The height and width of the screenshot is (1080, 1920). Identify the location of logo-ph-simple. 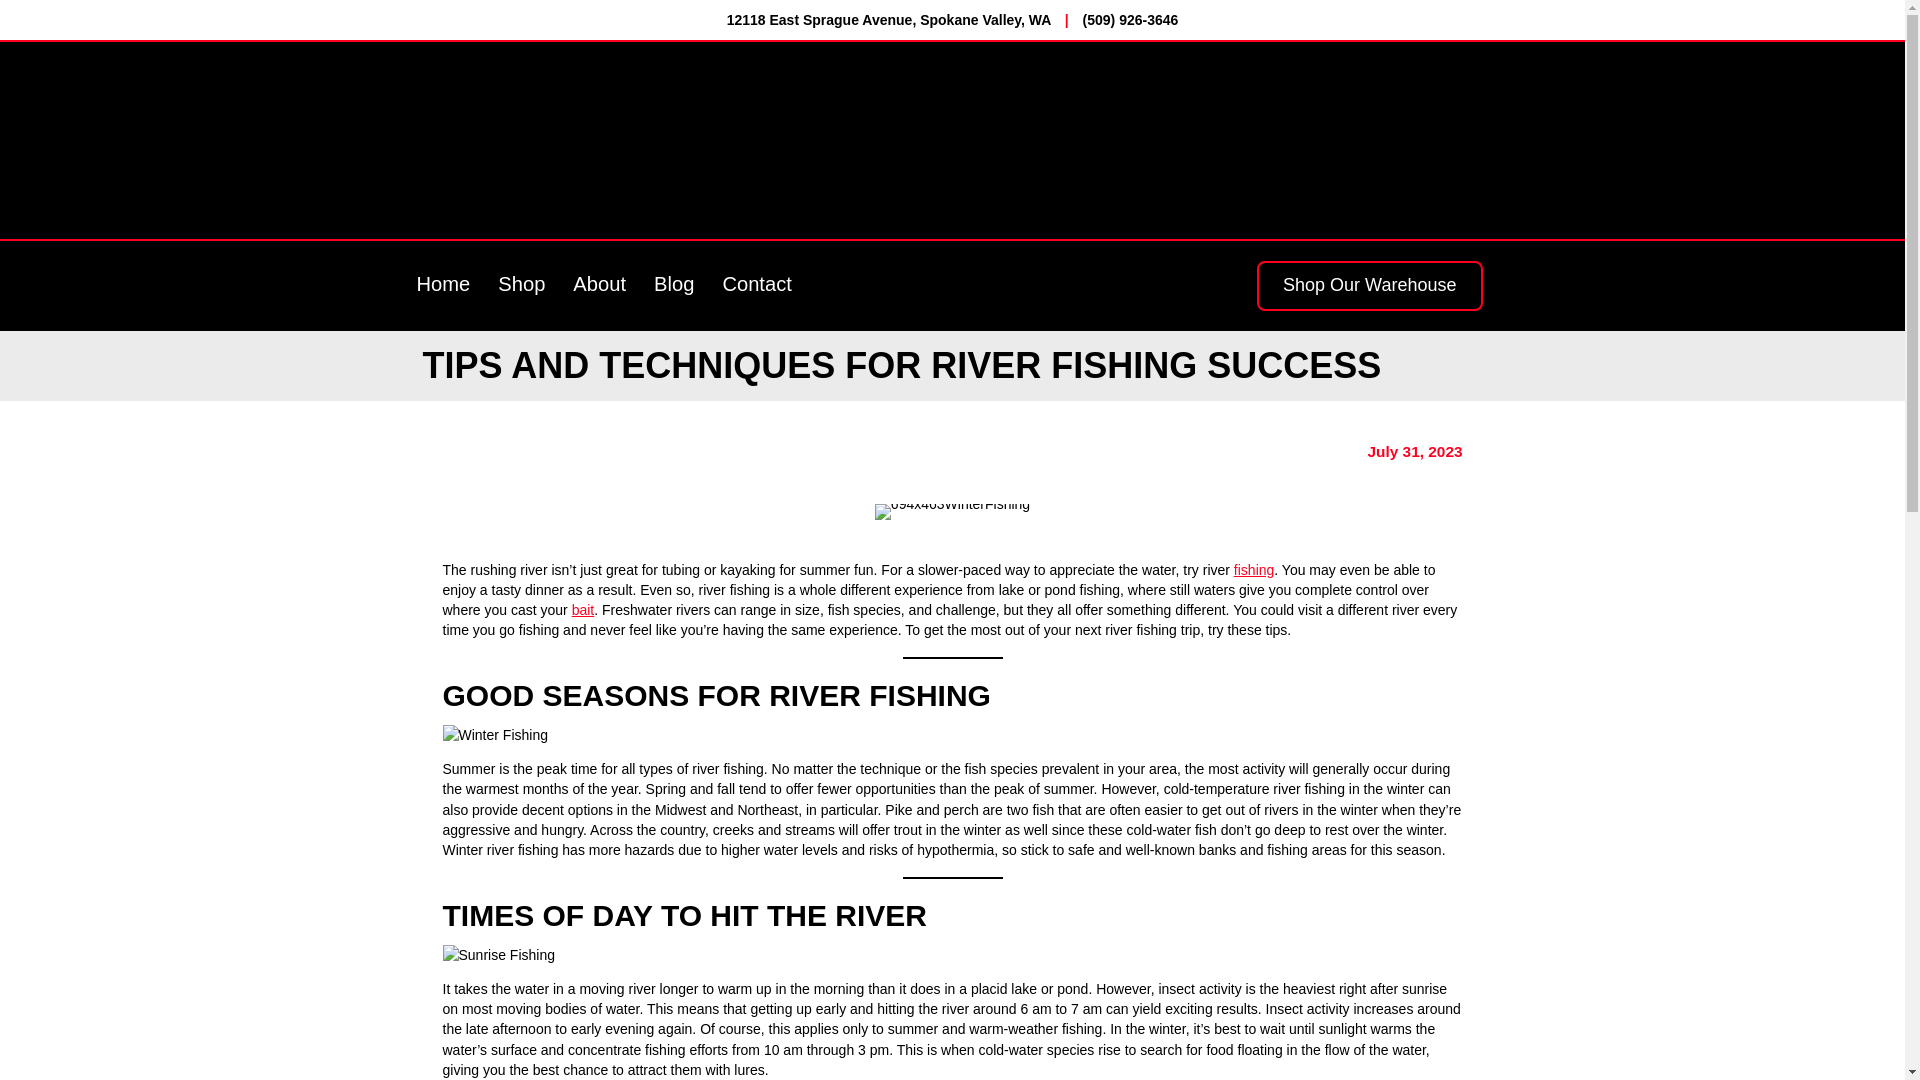
(622, 140).